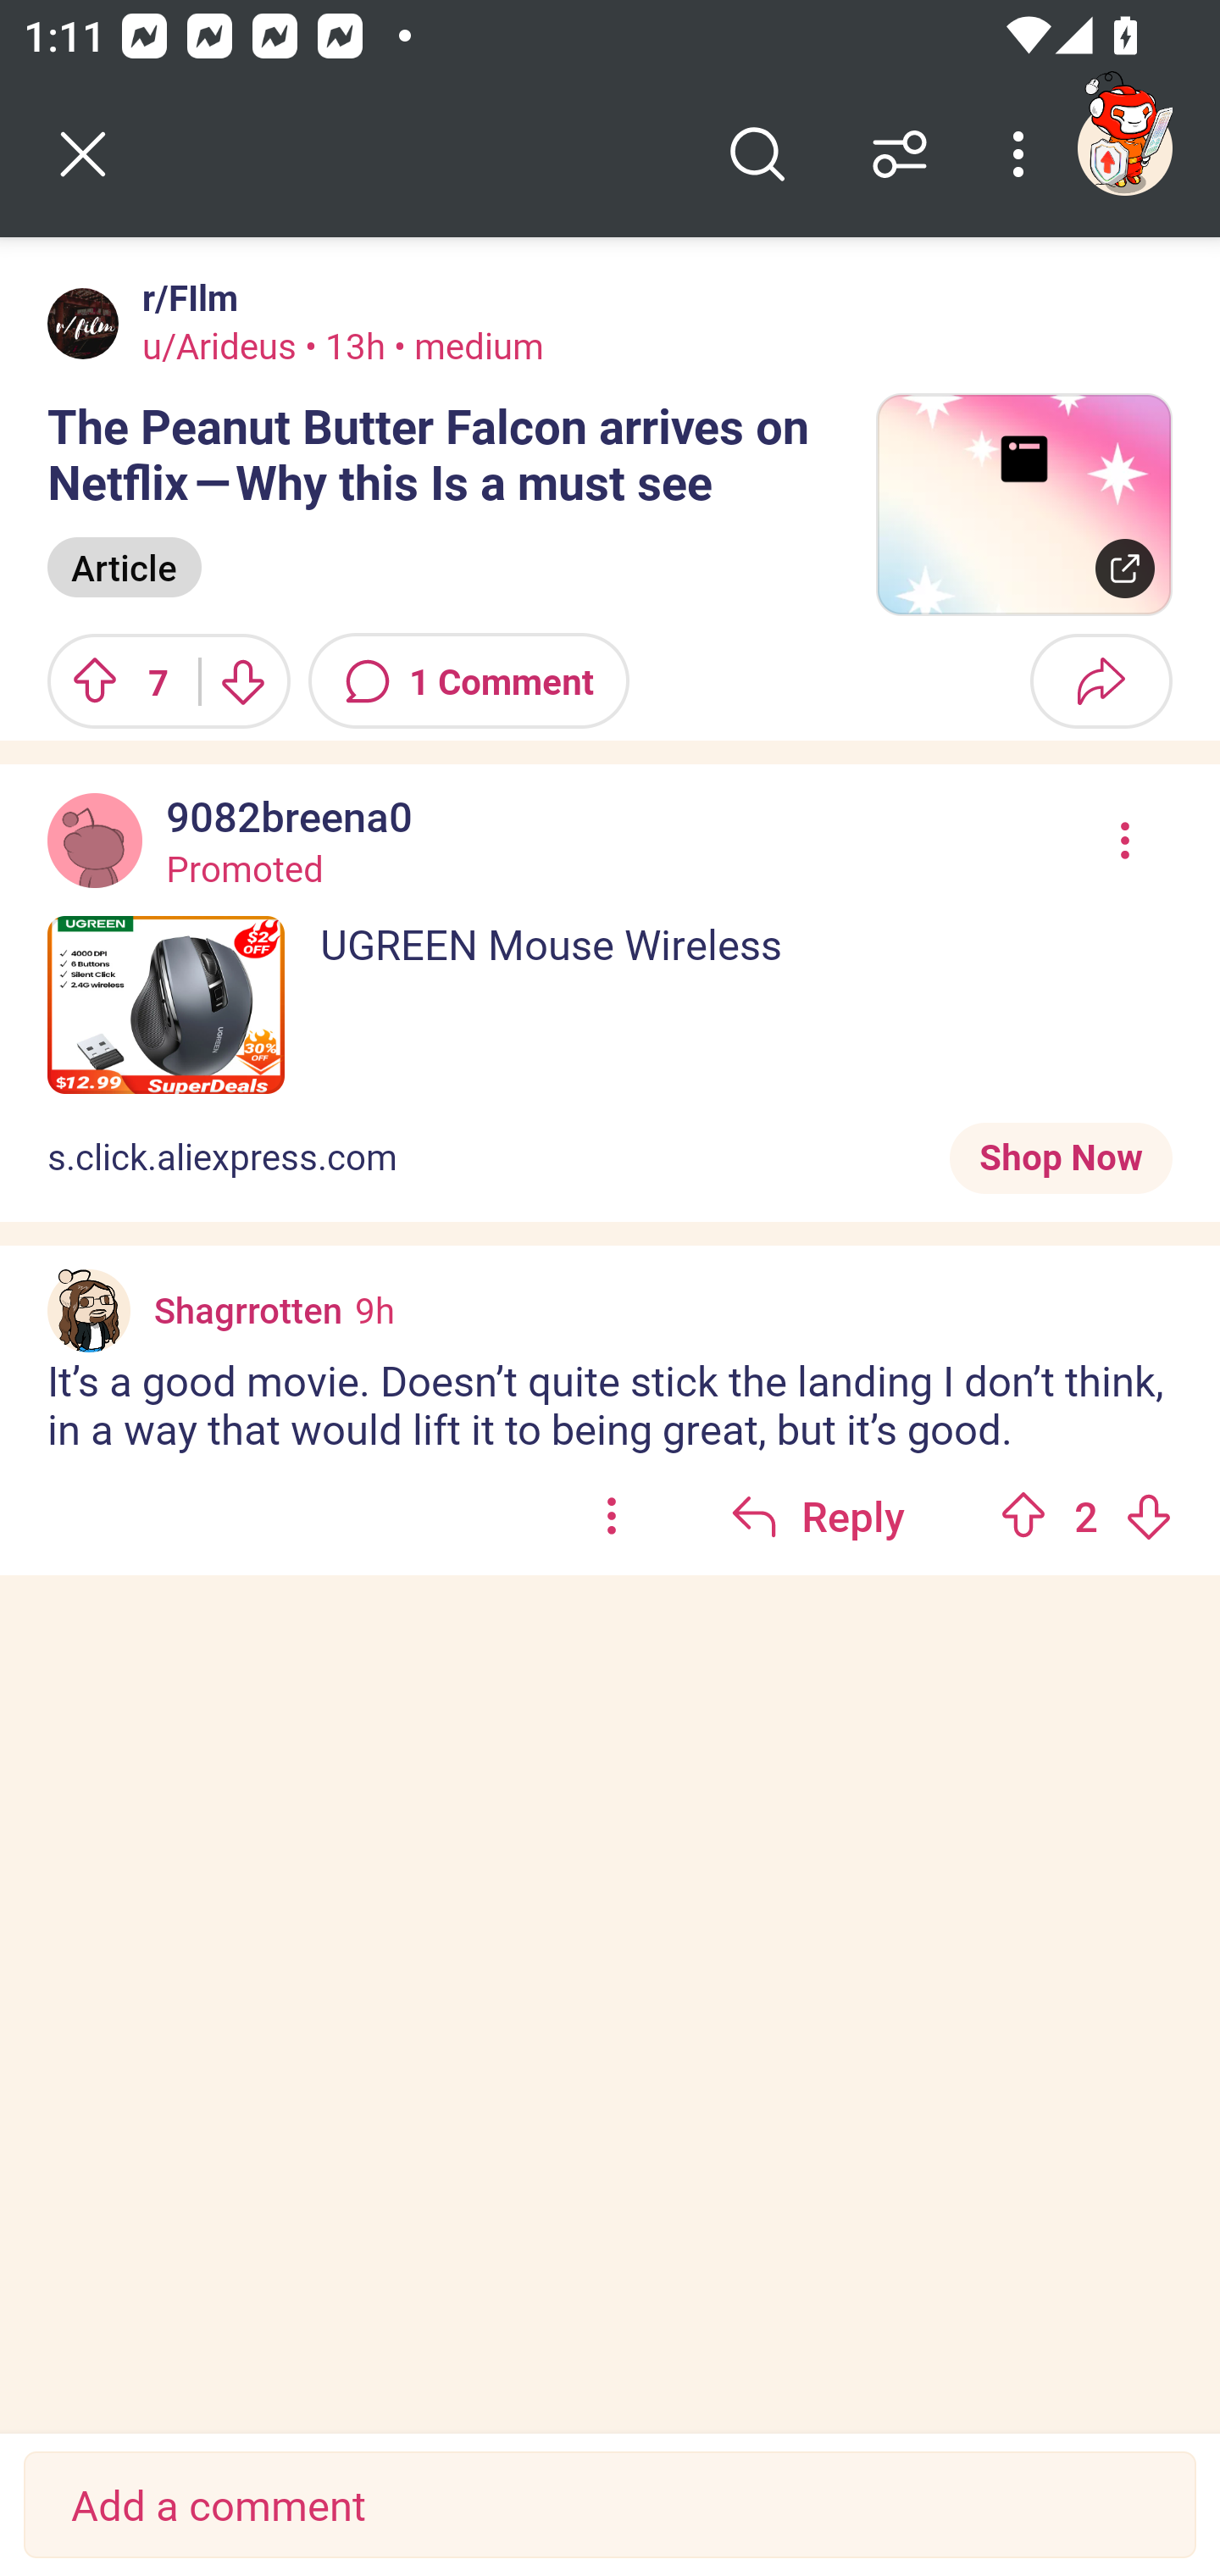 The width and height of the screenshot is (1220, 2576). I want to click on r/FIlm, so click(184, 297).